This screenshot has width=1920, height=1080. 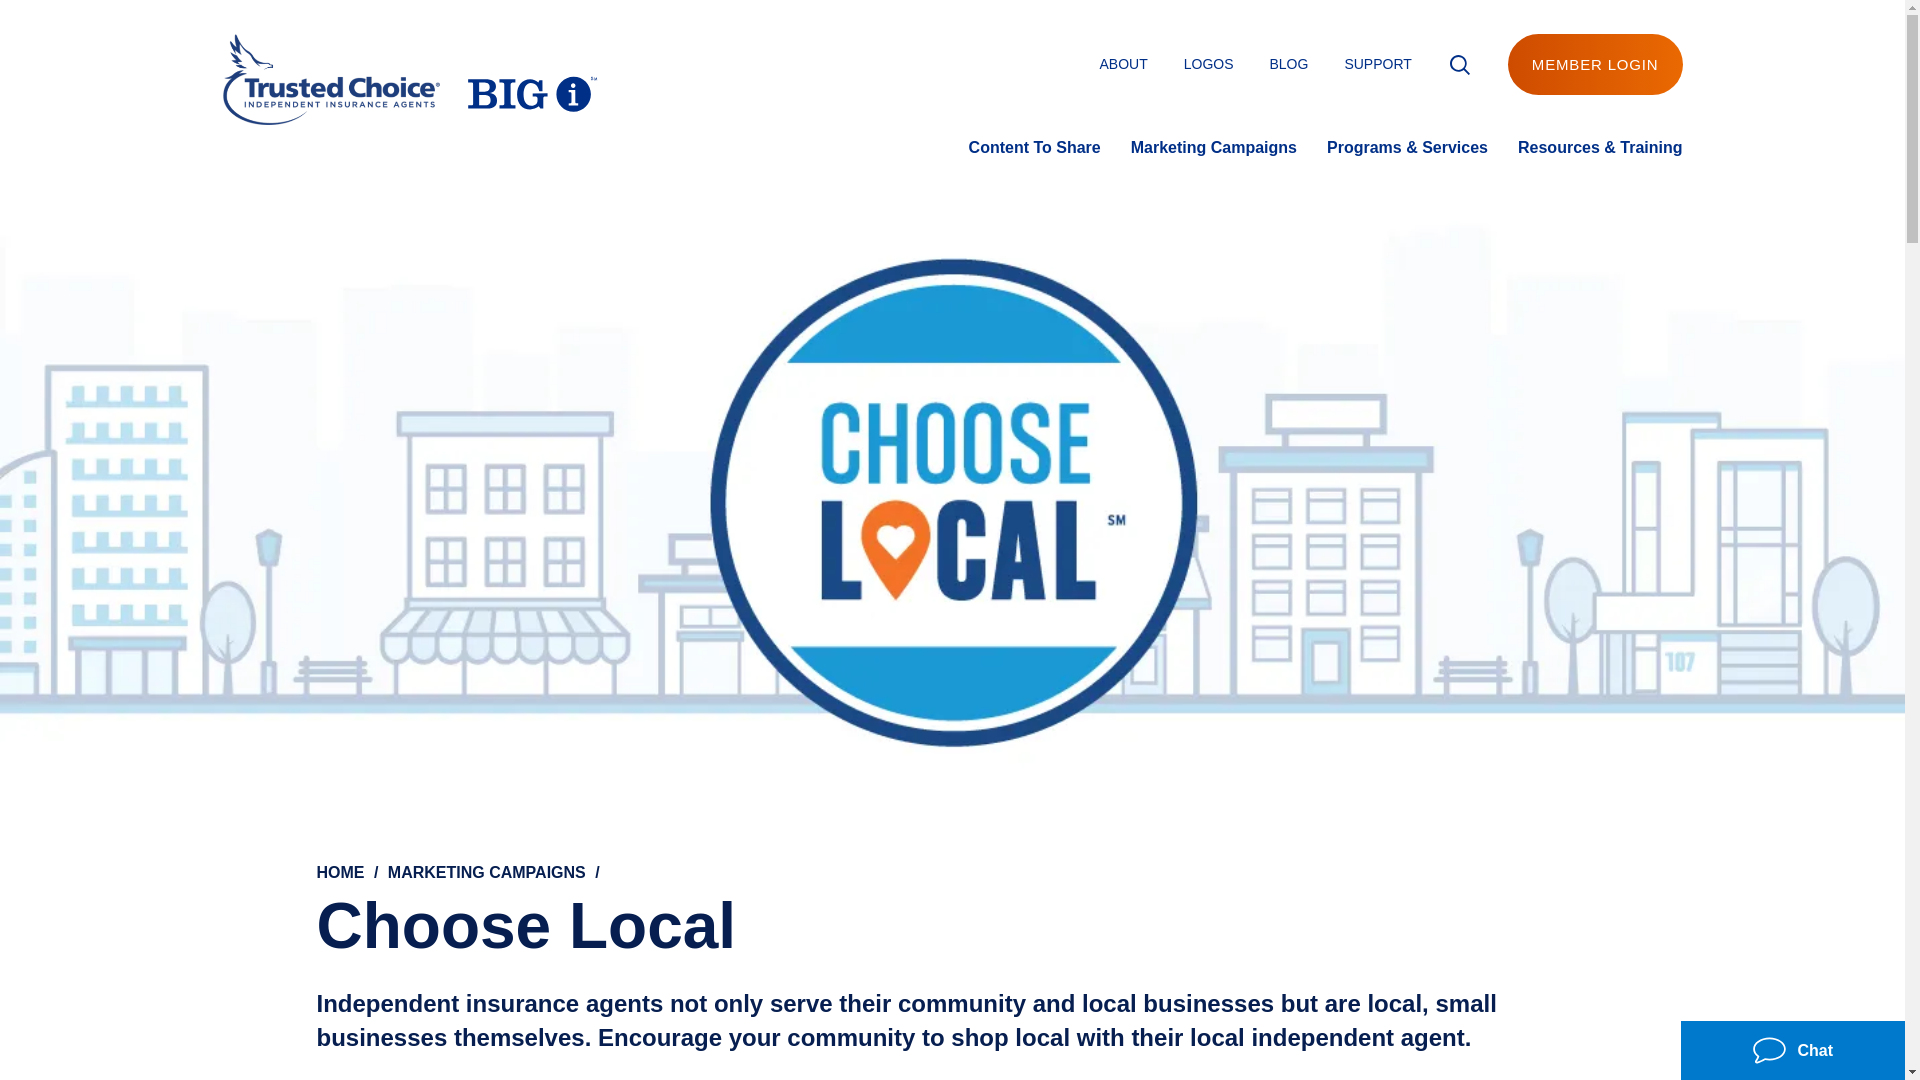 What do you see at coordinates (1209, 64) in the screenshot?
I see `LOGOS` at bounding box center [1209, 64].